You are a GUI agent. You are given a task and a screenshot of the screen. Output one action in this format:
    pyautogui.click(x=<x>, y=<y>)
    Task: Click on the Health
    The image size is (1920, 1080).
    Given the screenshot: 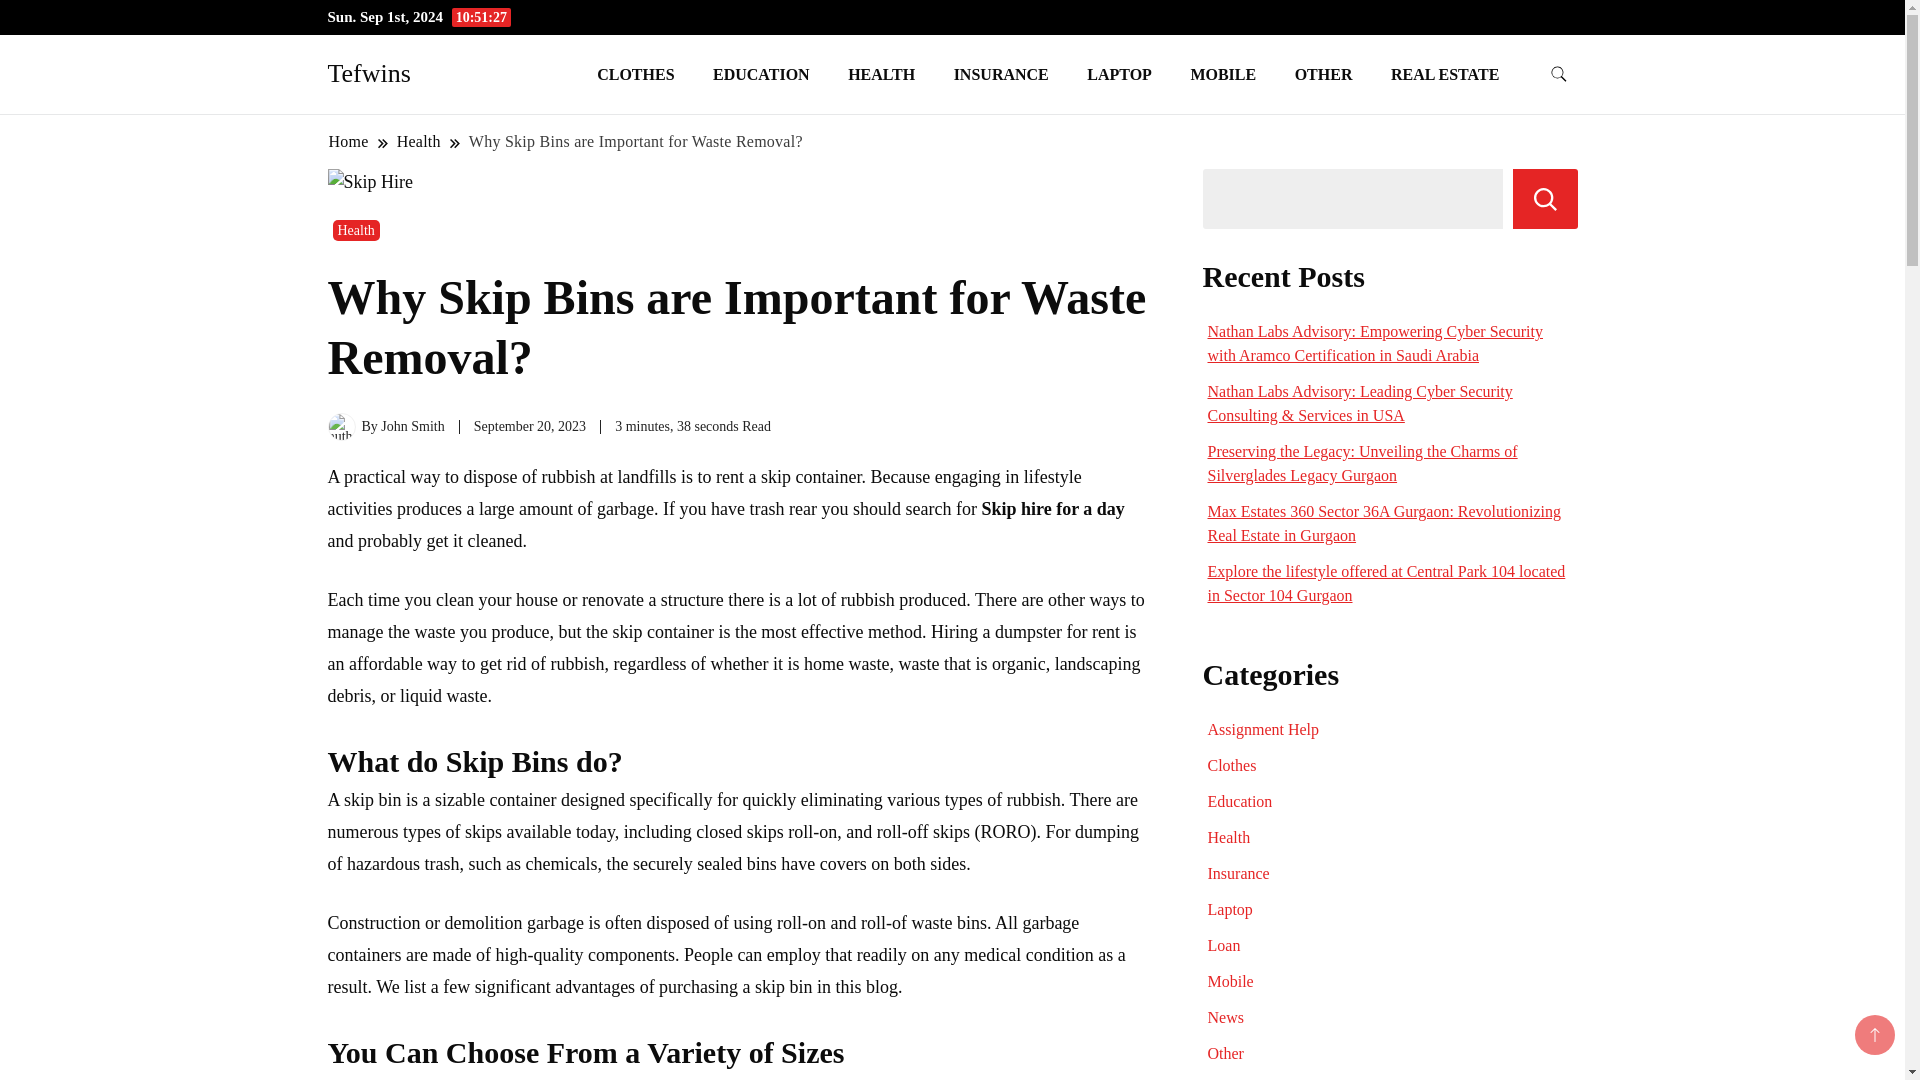 What is the action you would take?
    pyautogui.click(x=418, y=141)
    